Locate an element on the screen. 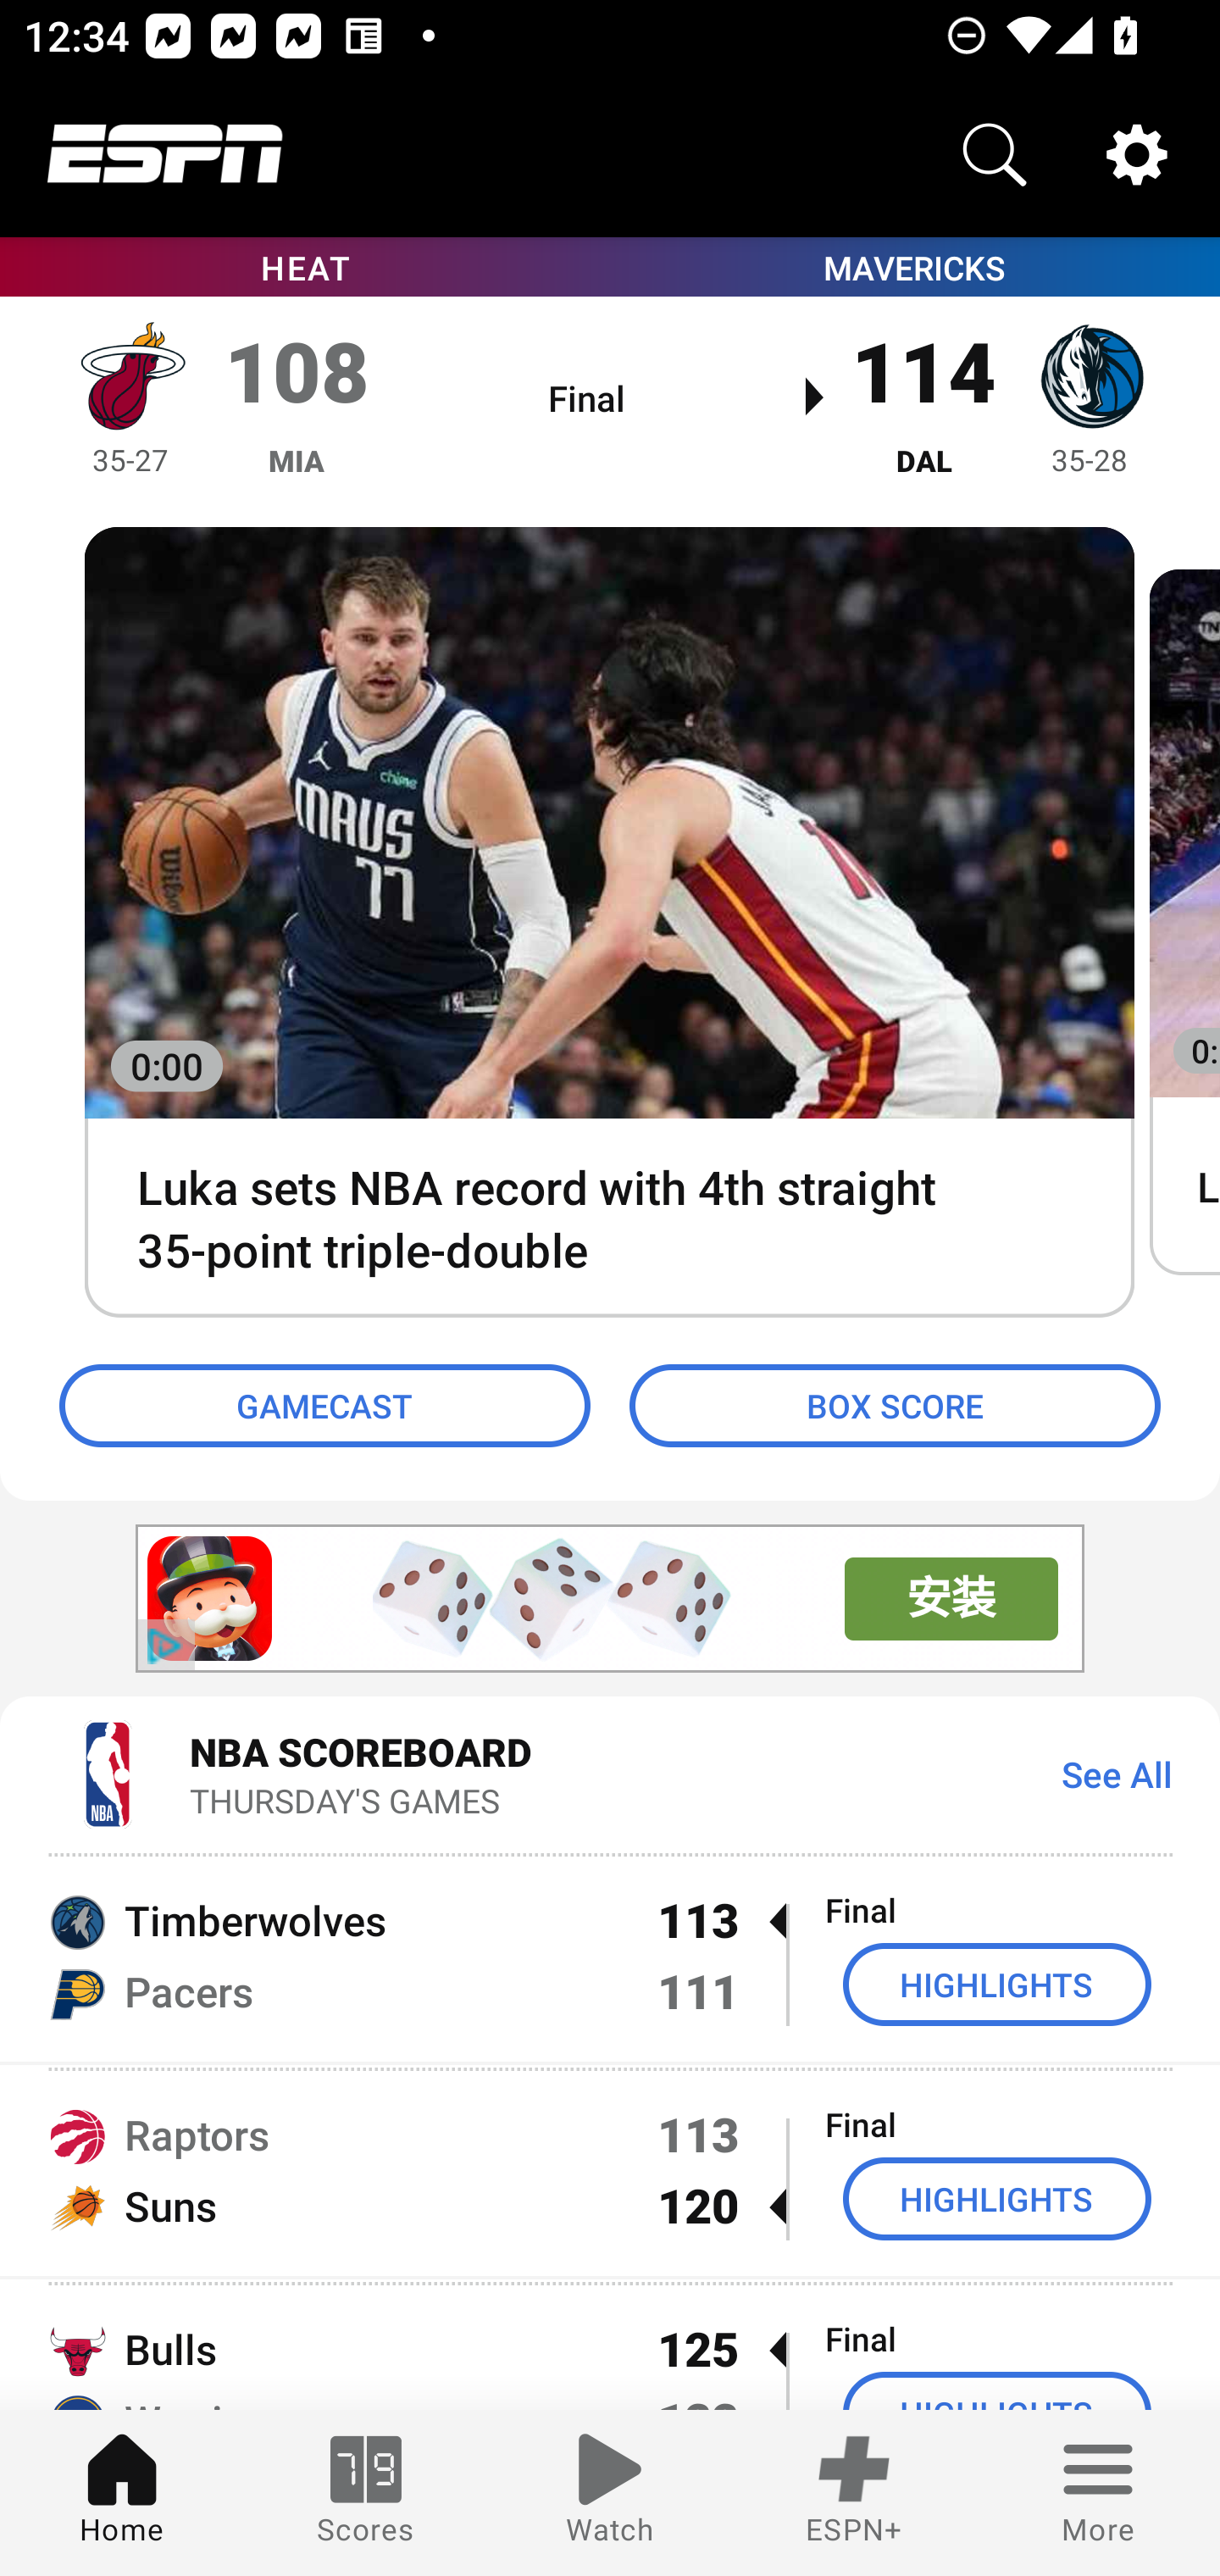 Image resolution: width=1220 pixels, height=2576 pixels. Search is located at coordinates (995, 154).